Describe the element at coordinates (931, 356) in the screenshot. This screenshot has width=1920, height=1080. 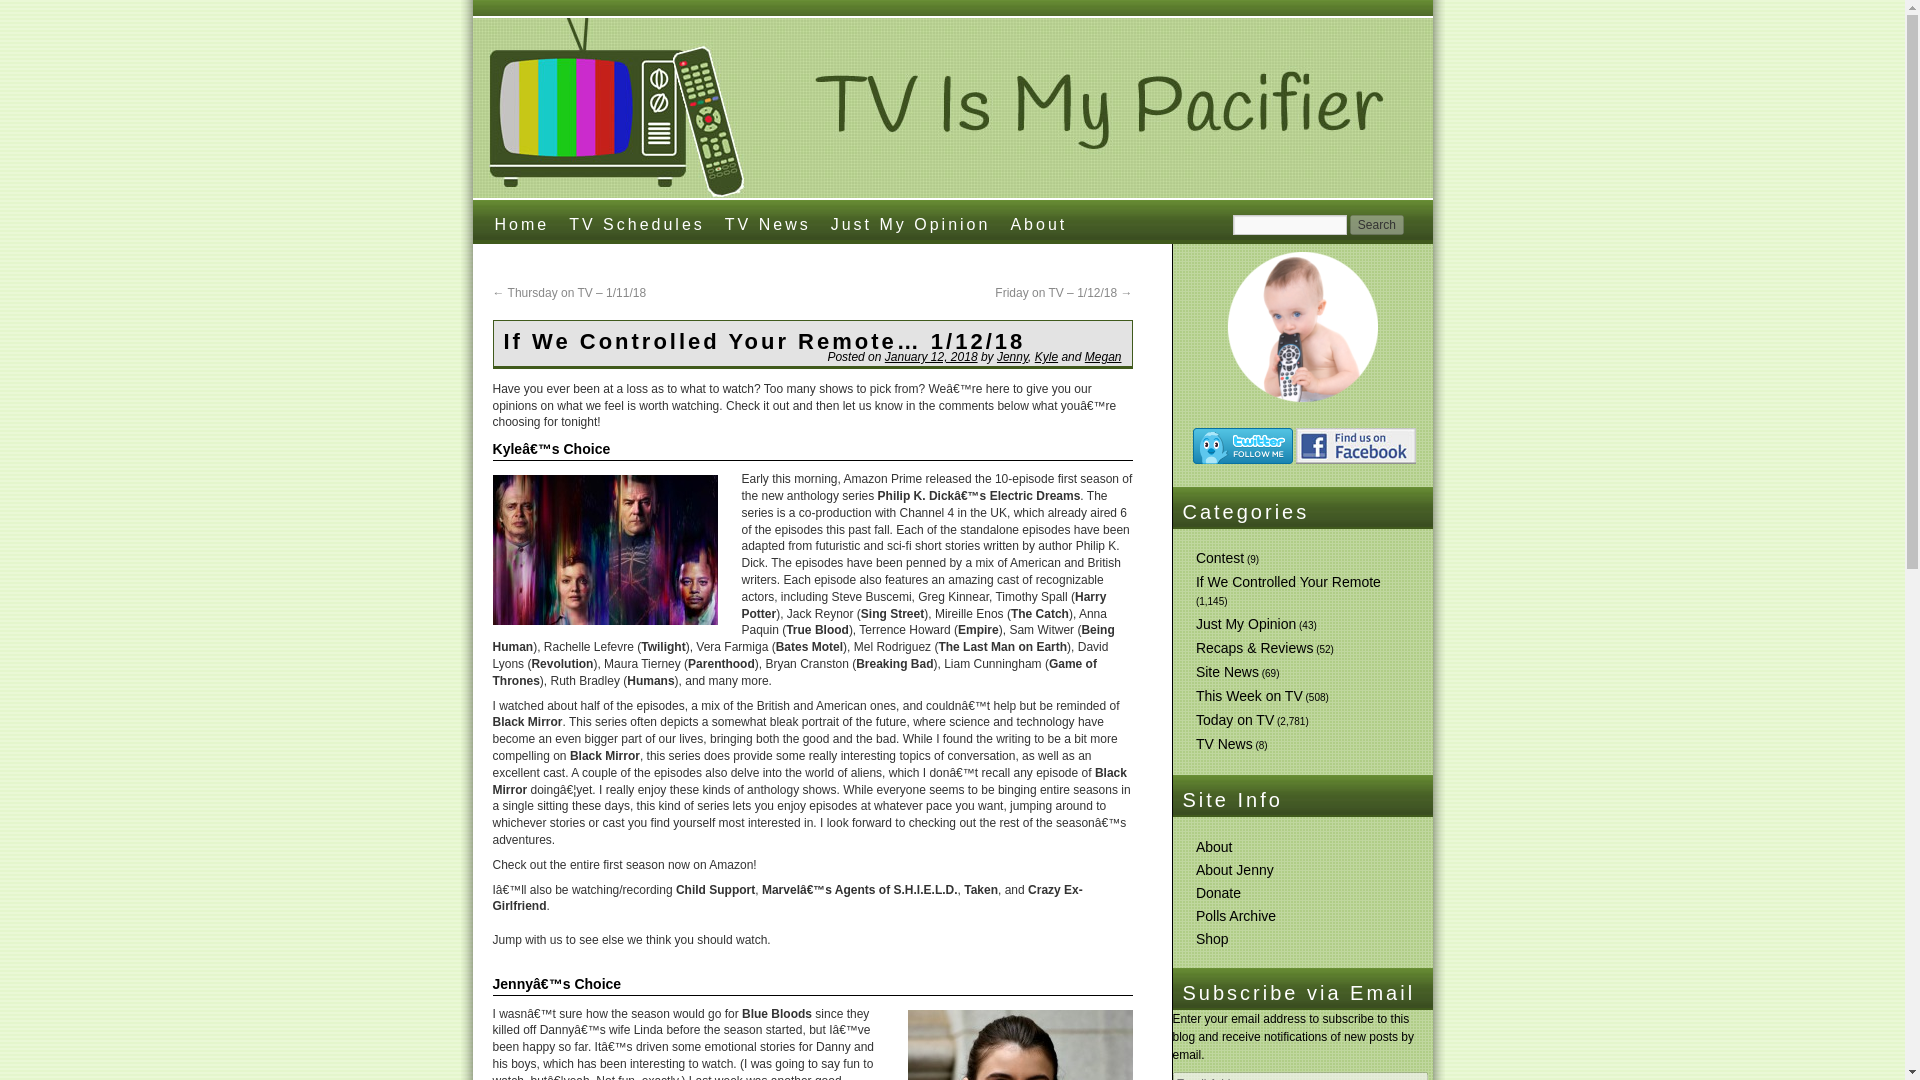
I see `January 12, 2018` at that location.